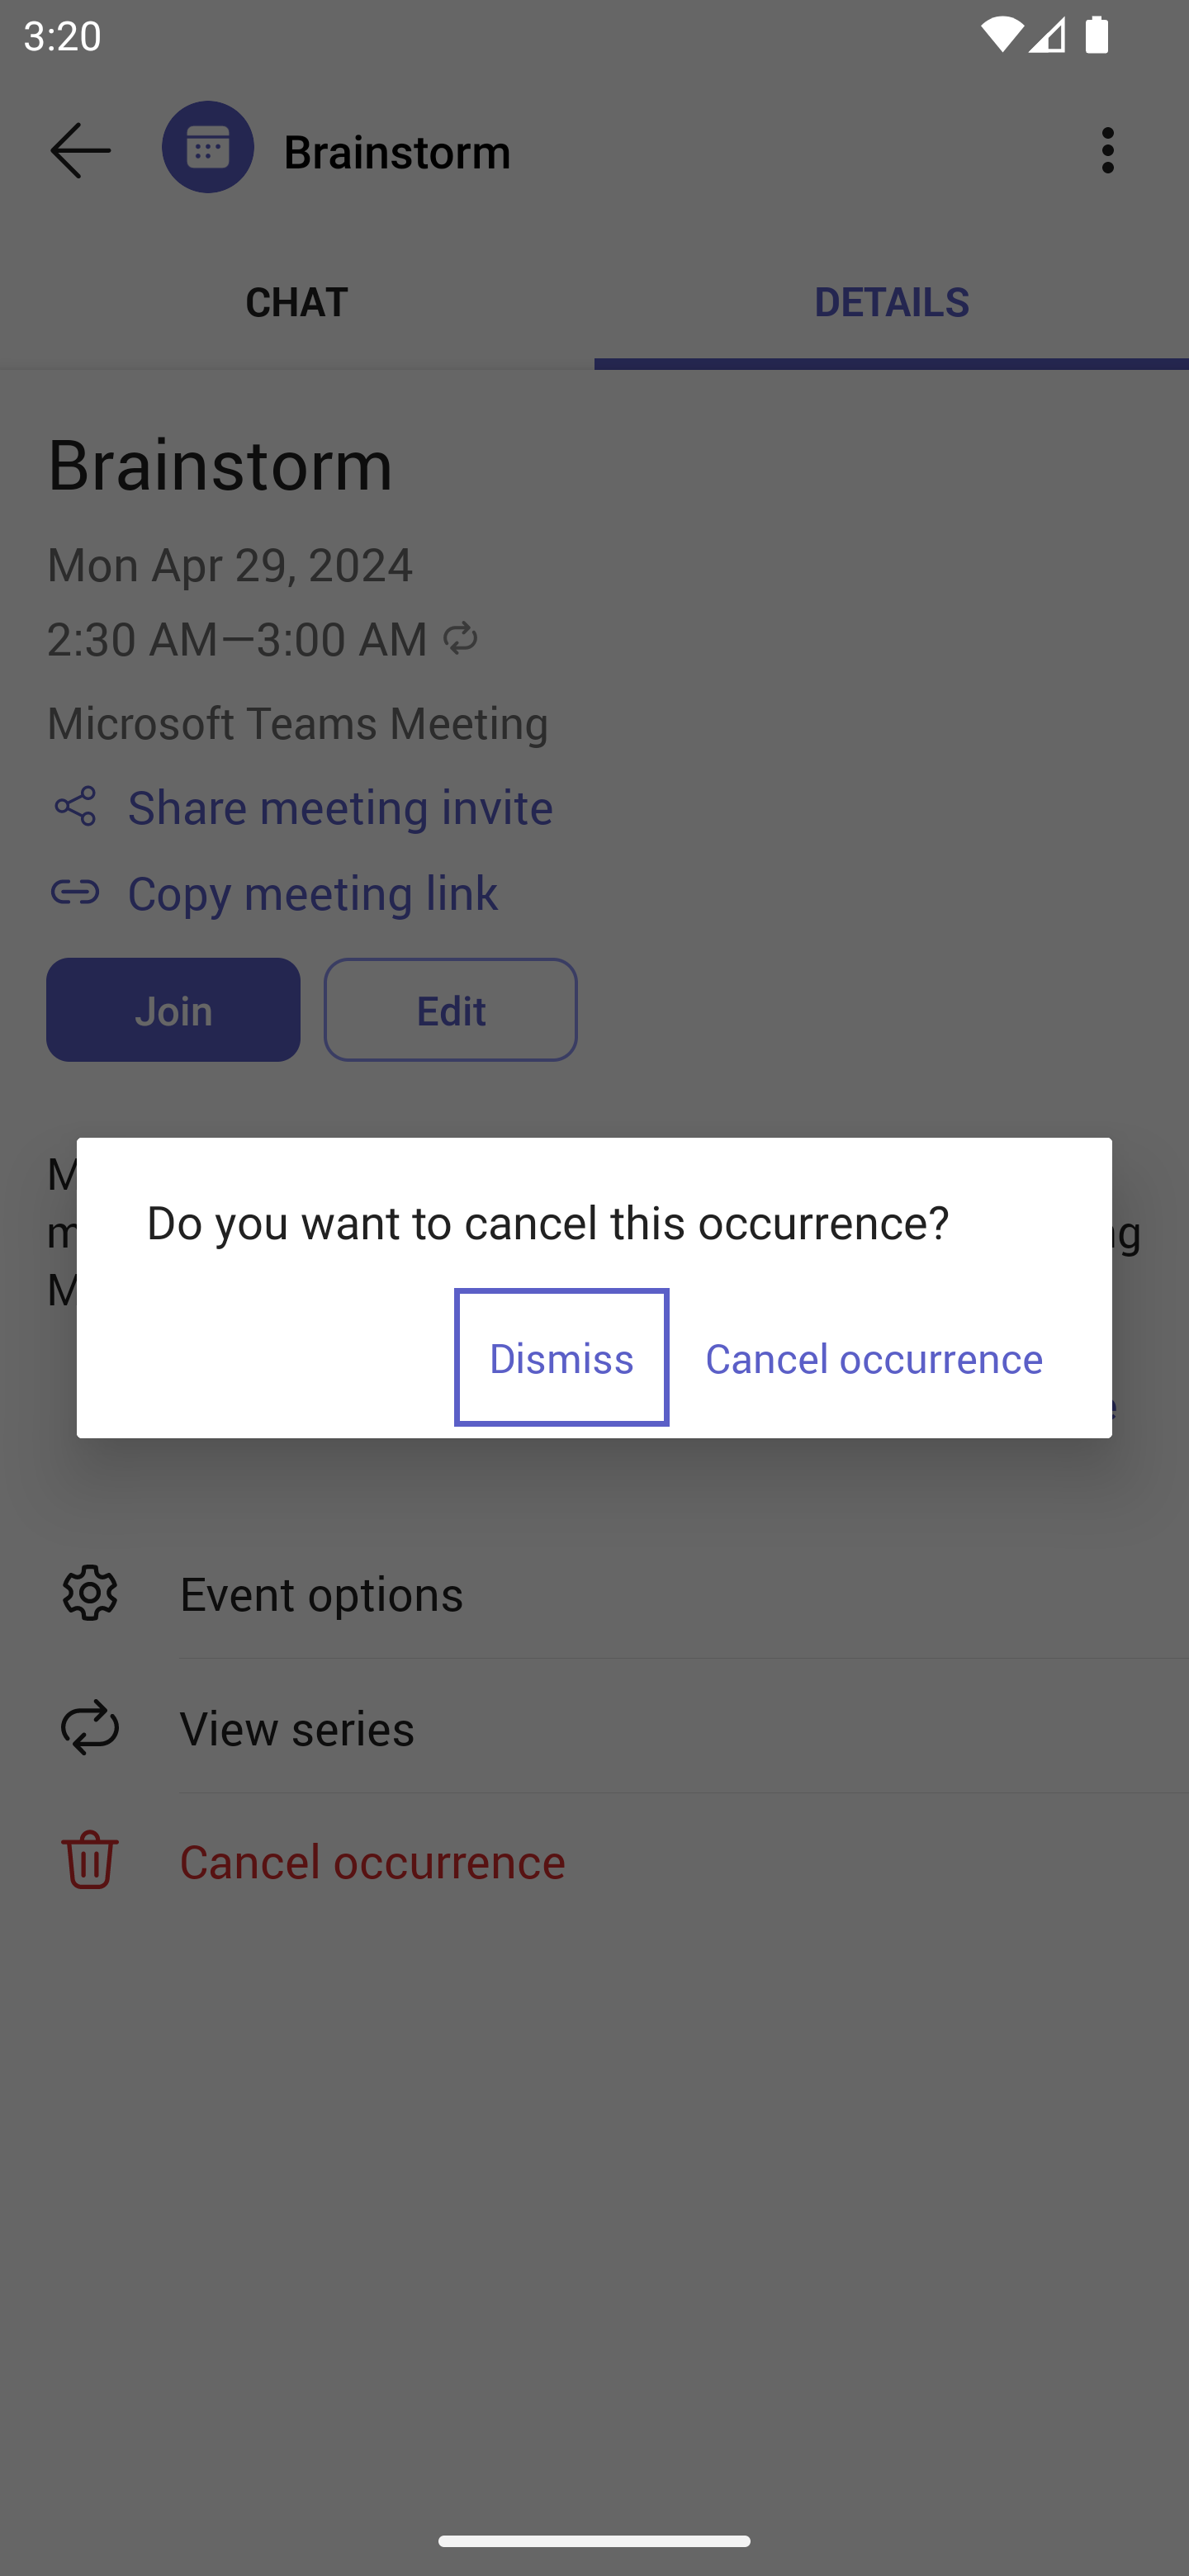  What do you see at coordinates (873, 1357) in the screenshot?
I see `Cancel occurrence` at bounding box center [873, 1357].